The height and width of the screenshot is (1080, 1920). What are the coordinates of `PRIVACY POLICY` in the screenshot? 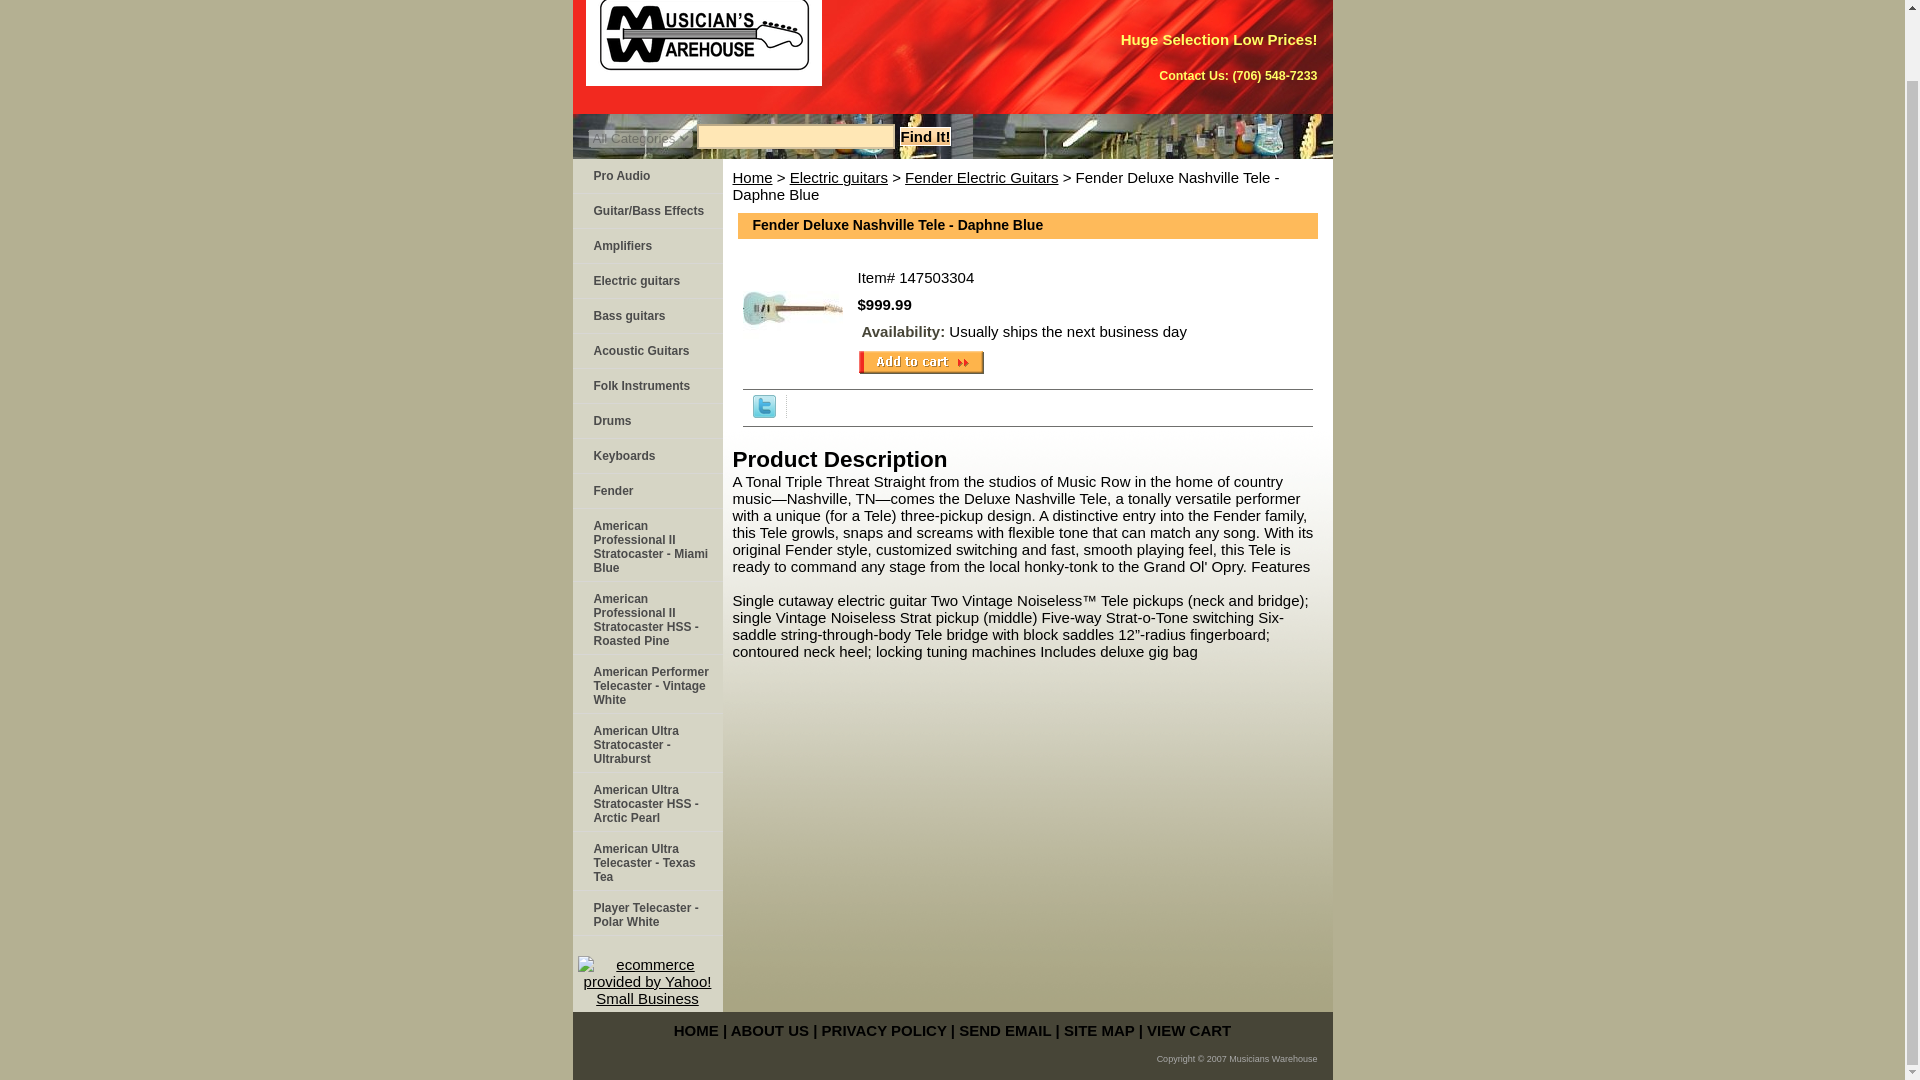 It's located at (884, 1030).